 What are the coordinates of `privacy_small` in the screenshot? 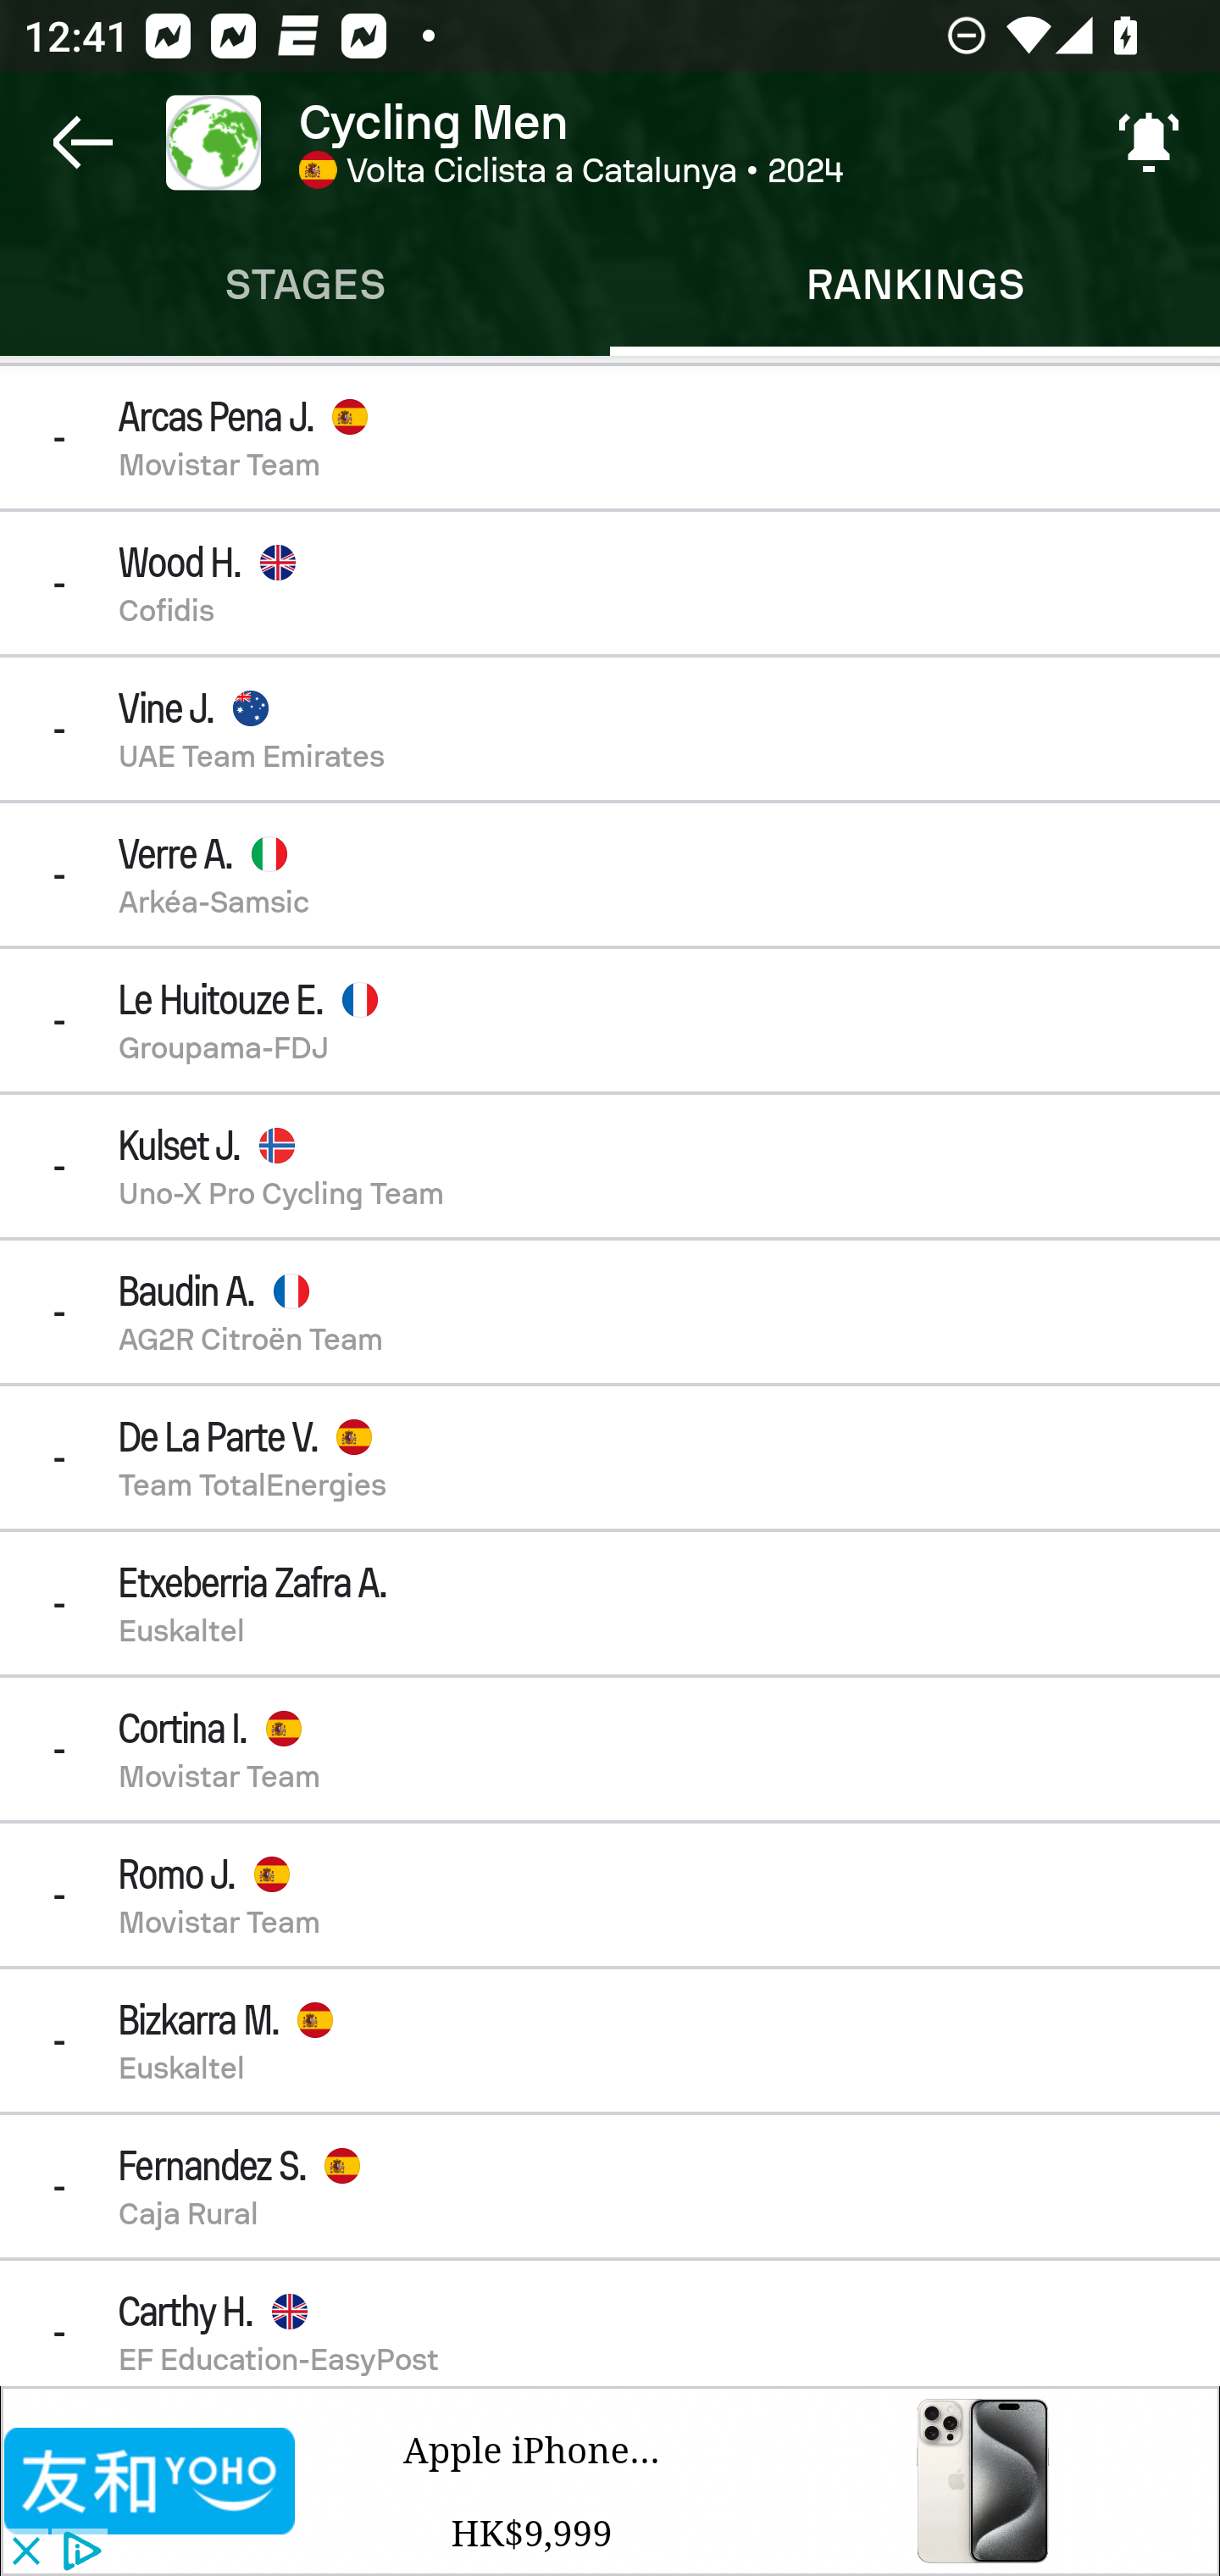 It's located at (78, 2552).